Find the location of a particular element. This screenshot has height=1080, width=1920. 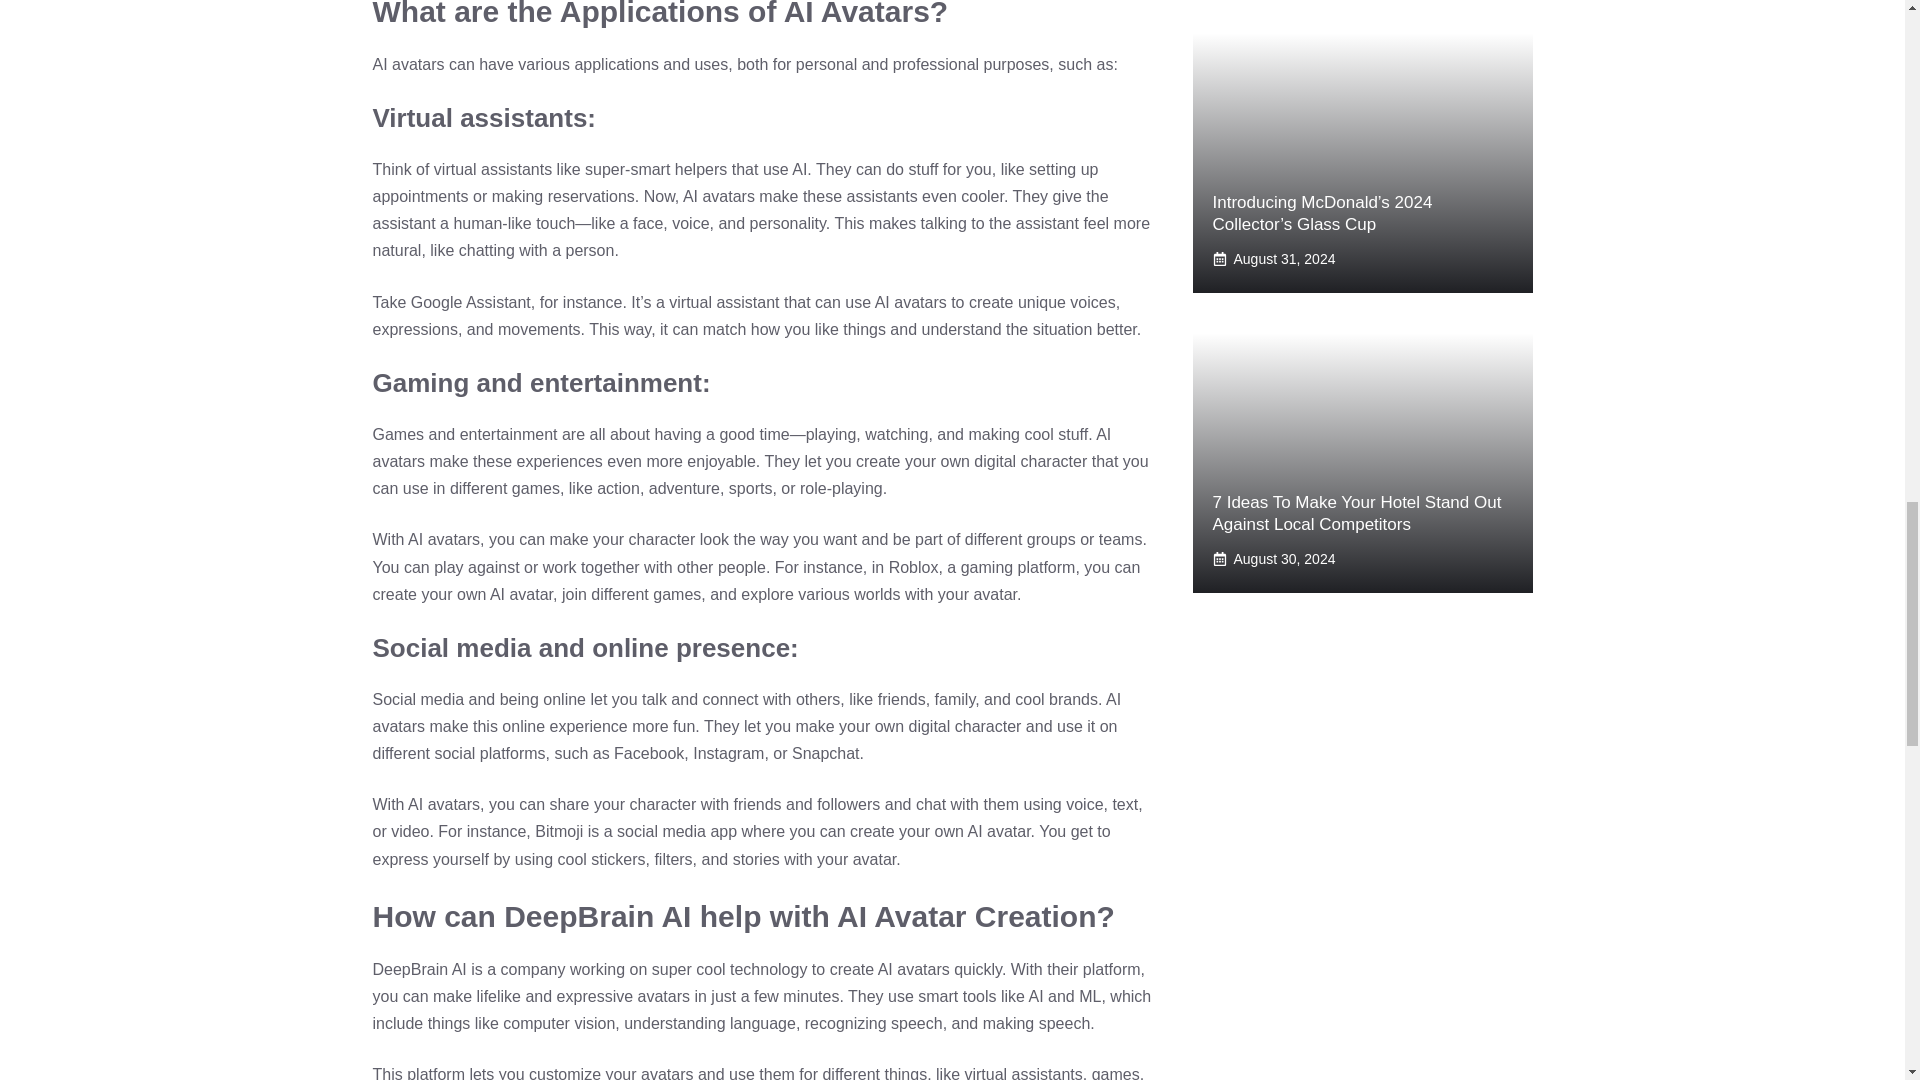

virtual assistants is located at coordinates (492, 169).